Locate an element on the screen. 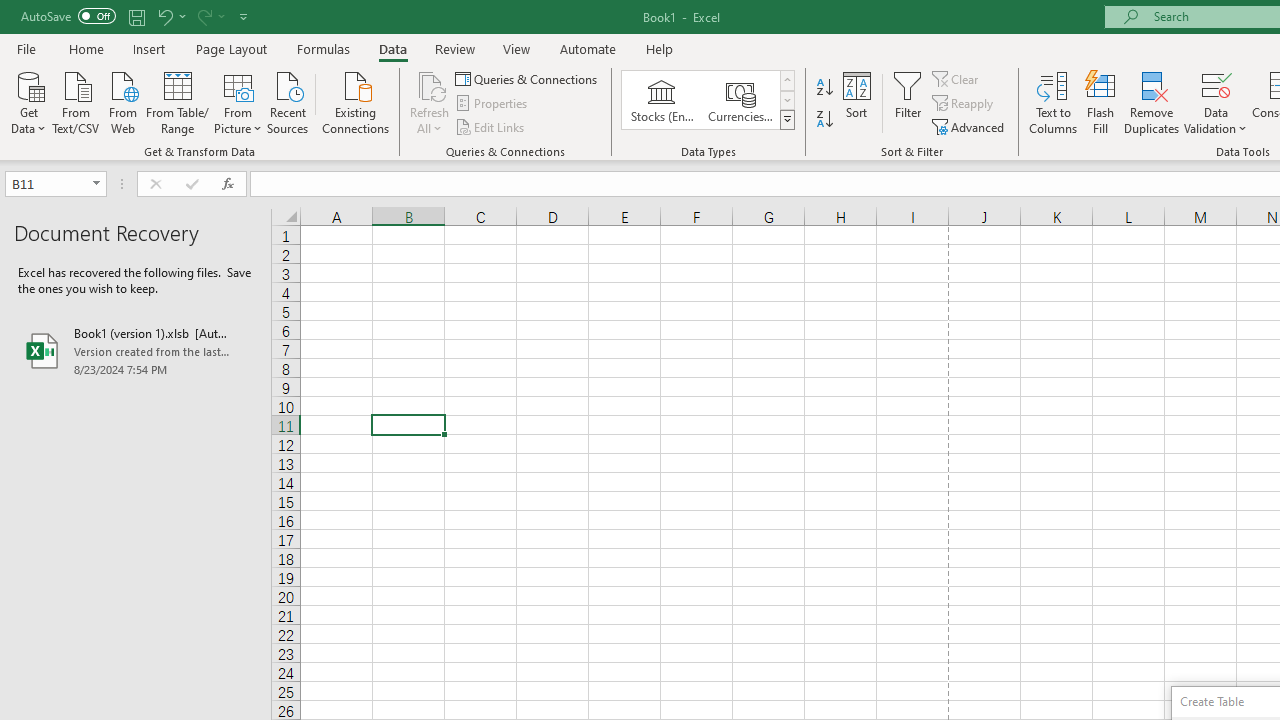  Recent Sources is located at coordinates (288, 101).